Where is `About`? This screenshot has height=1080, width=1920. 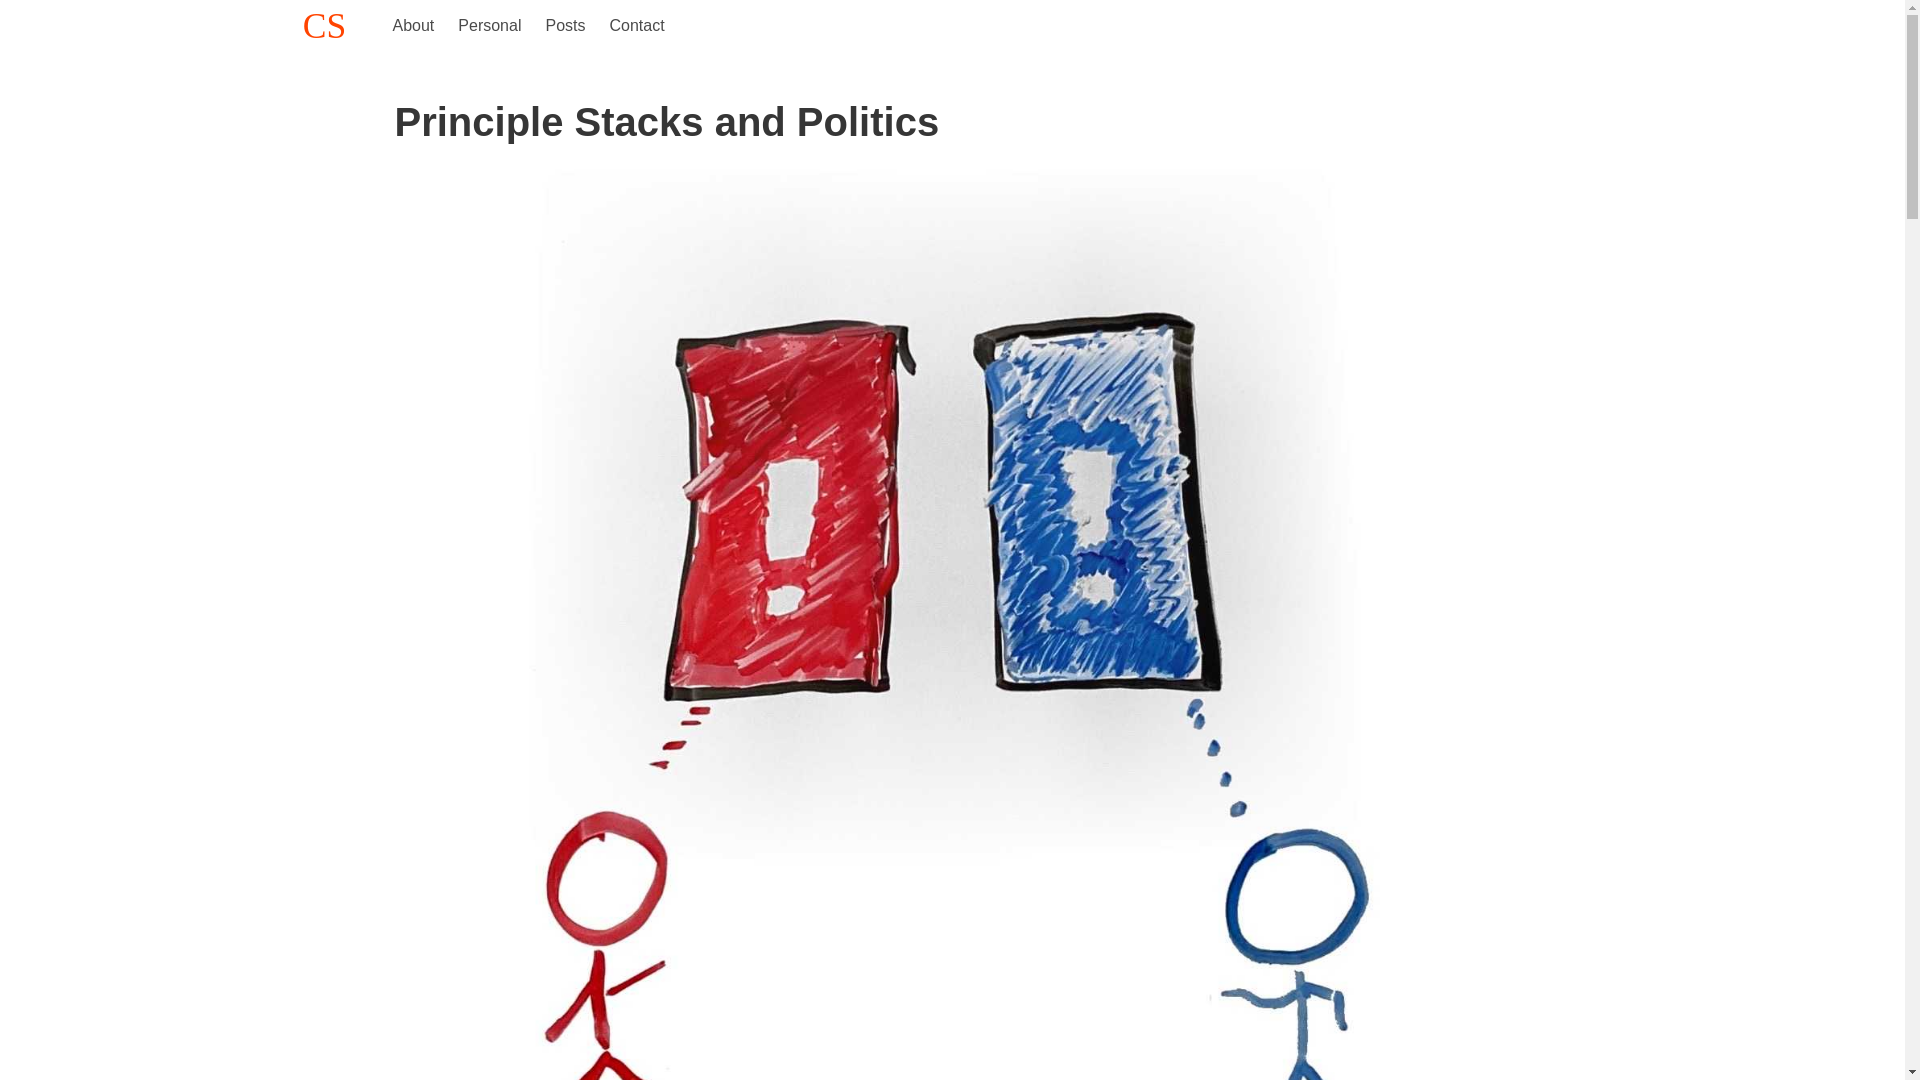 About is located at coordinates (412, 26).